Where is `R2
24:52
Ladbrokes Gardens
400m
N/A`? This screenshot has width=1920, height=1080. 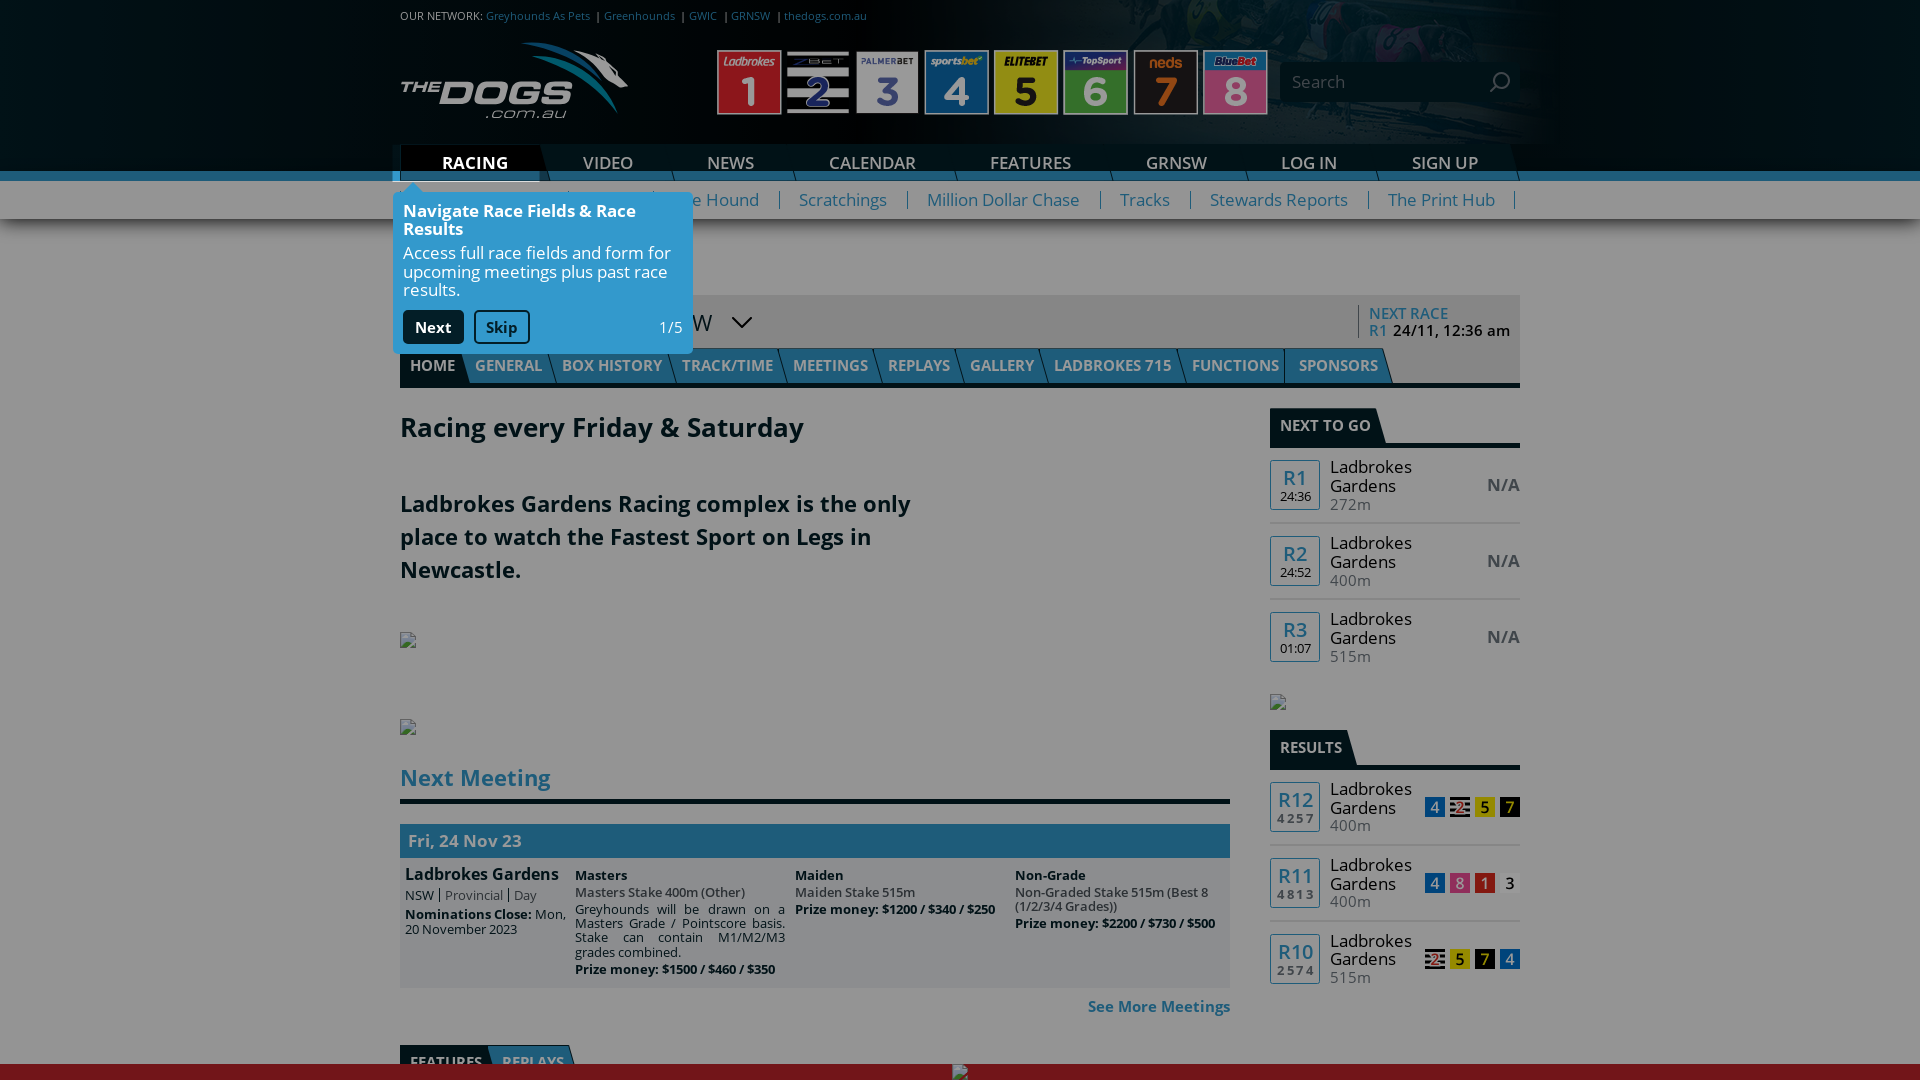 R2
24:52
Ladbrokes Gardens
400m
N/A is located at coordinates (1395, 561).